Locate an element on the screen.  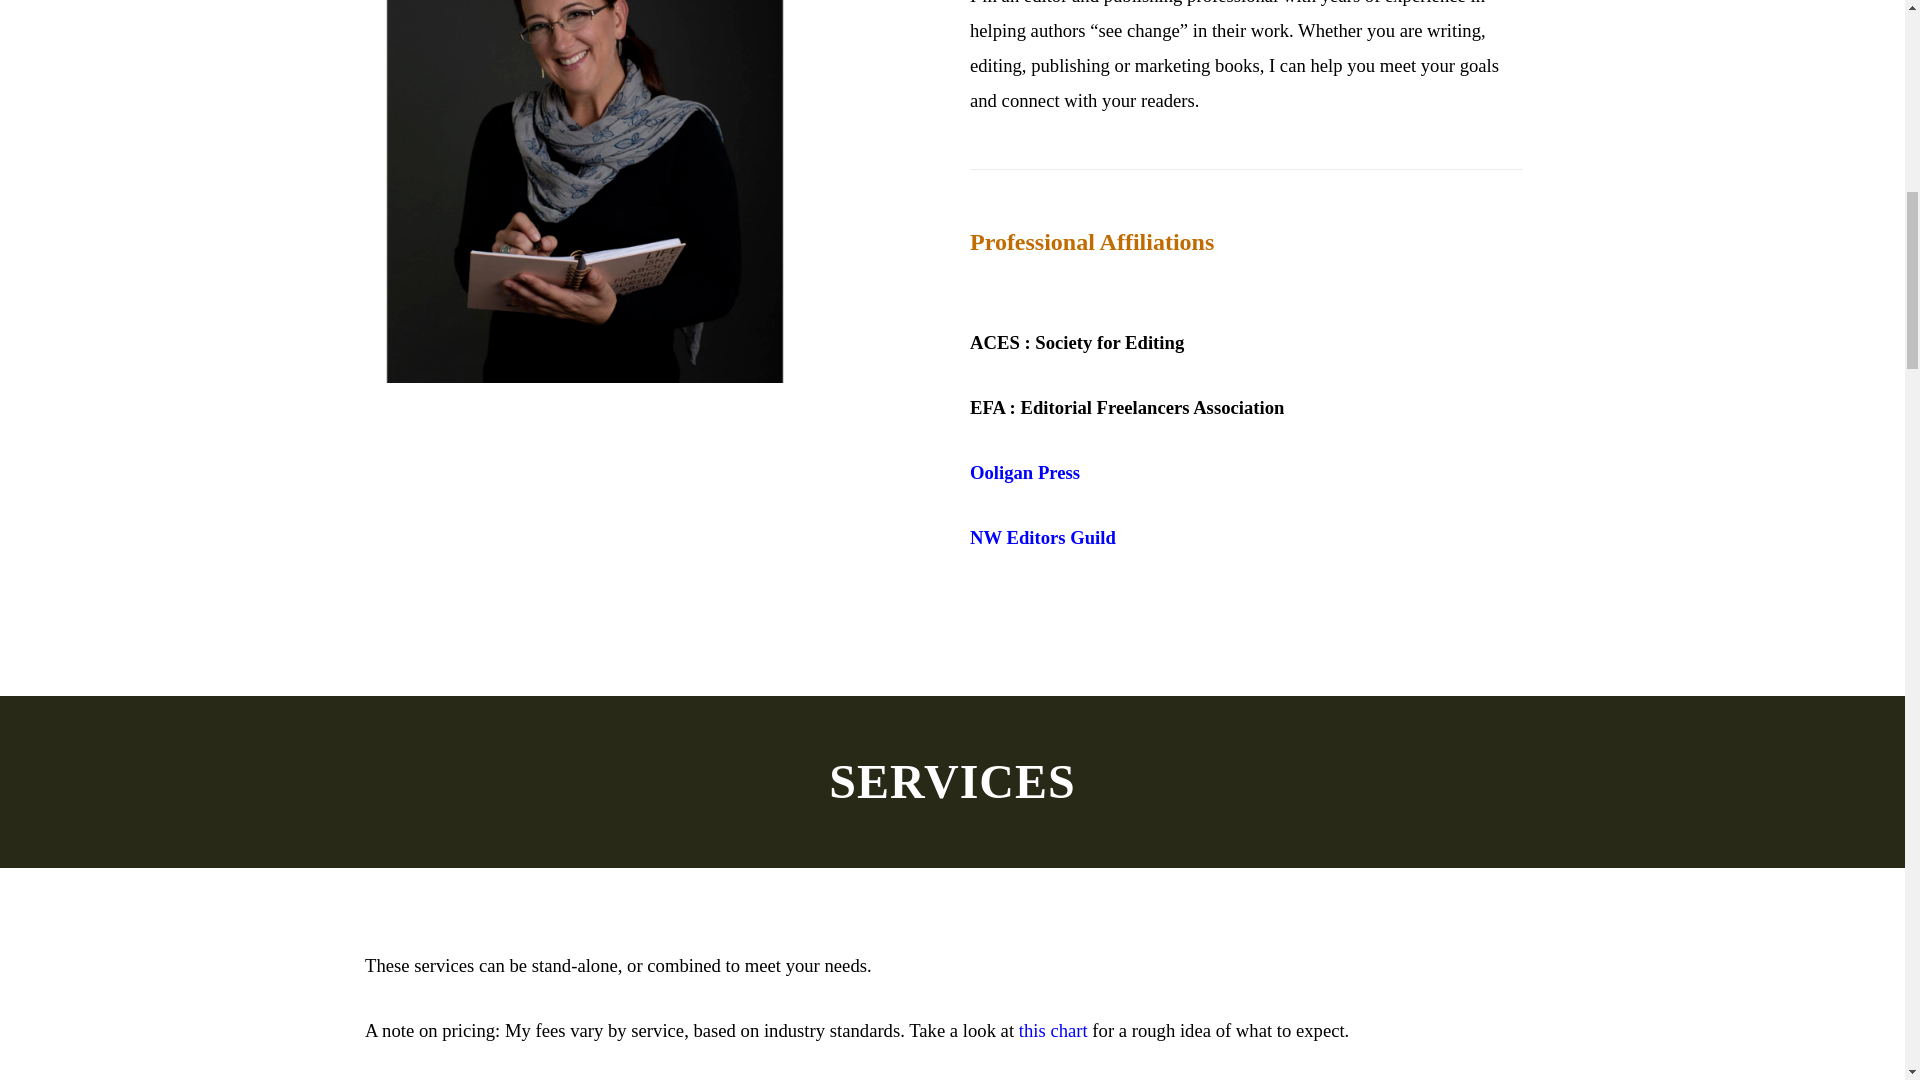
this chart  is located at coordinates (1056, 1030).